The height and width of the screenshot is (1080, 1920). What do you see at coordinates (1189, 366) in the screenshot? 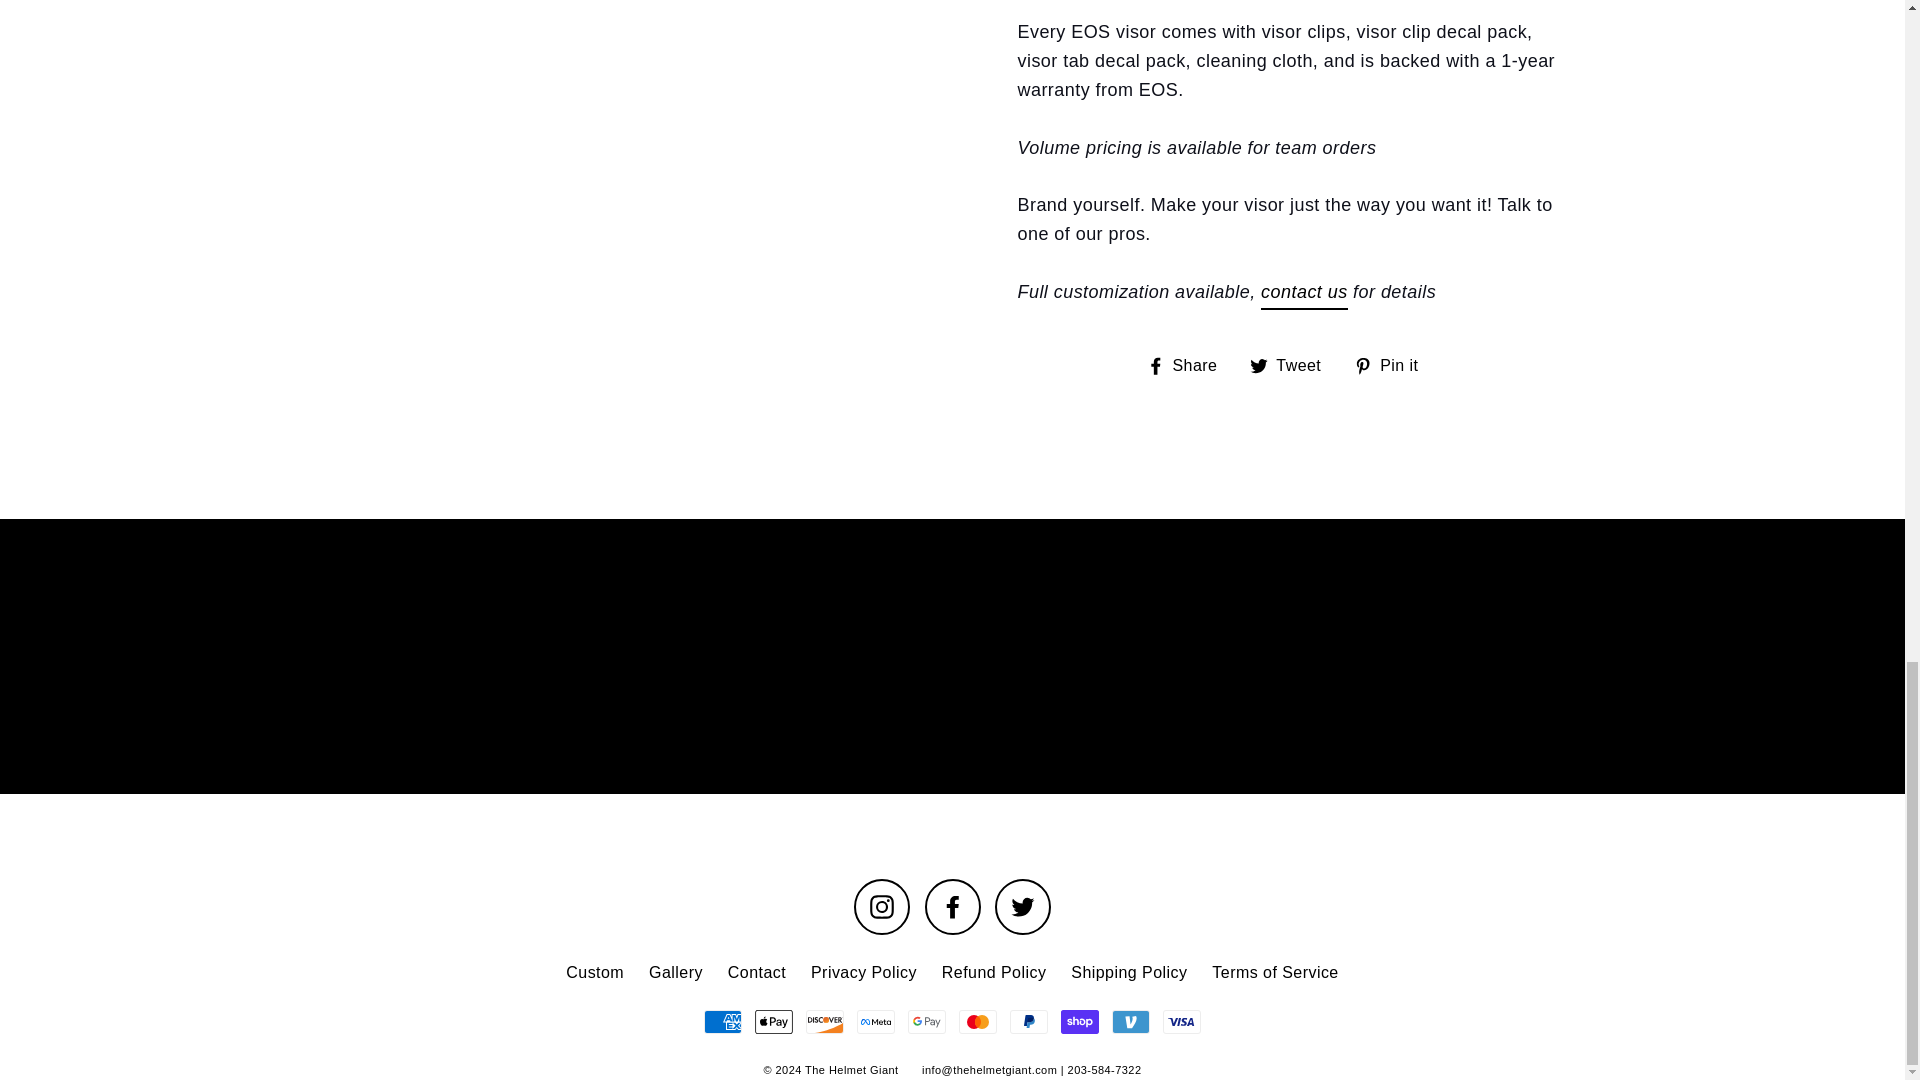
I see `Share on Facebook` at bounding box center [1189, 366].